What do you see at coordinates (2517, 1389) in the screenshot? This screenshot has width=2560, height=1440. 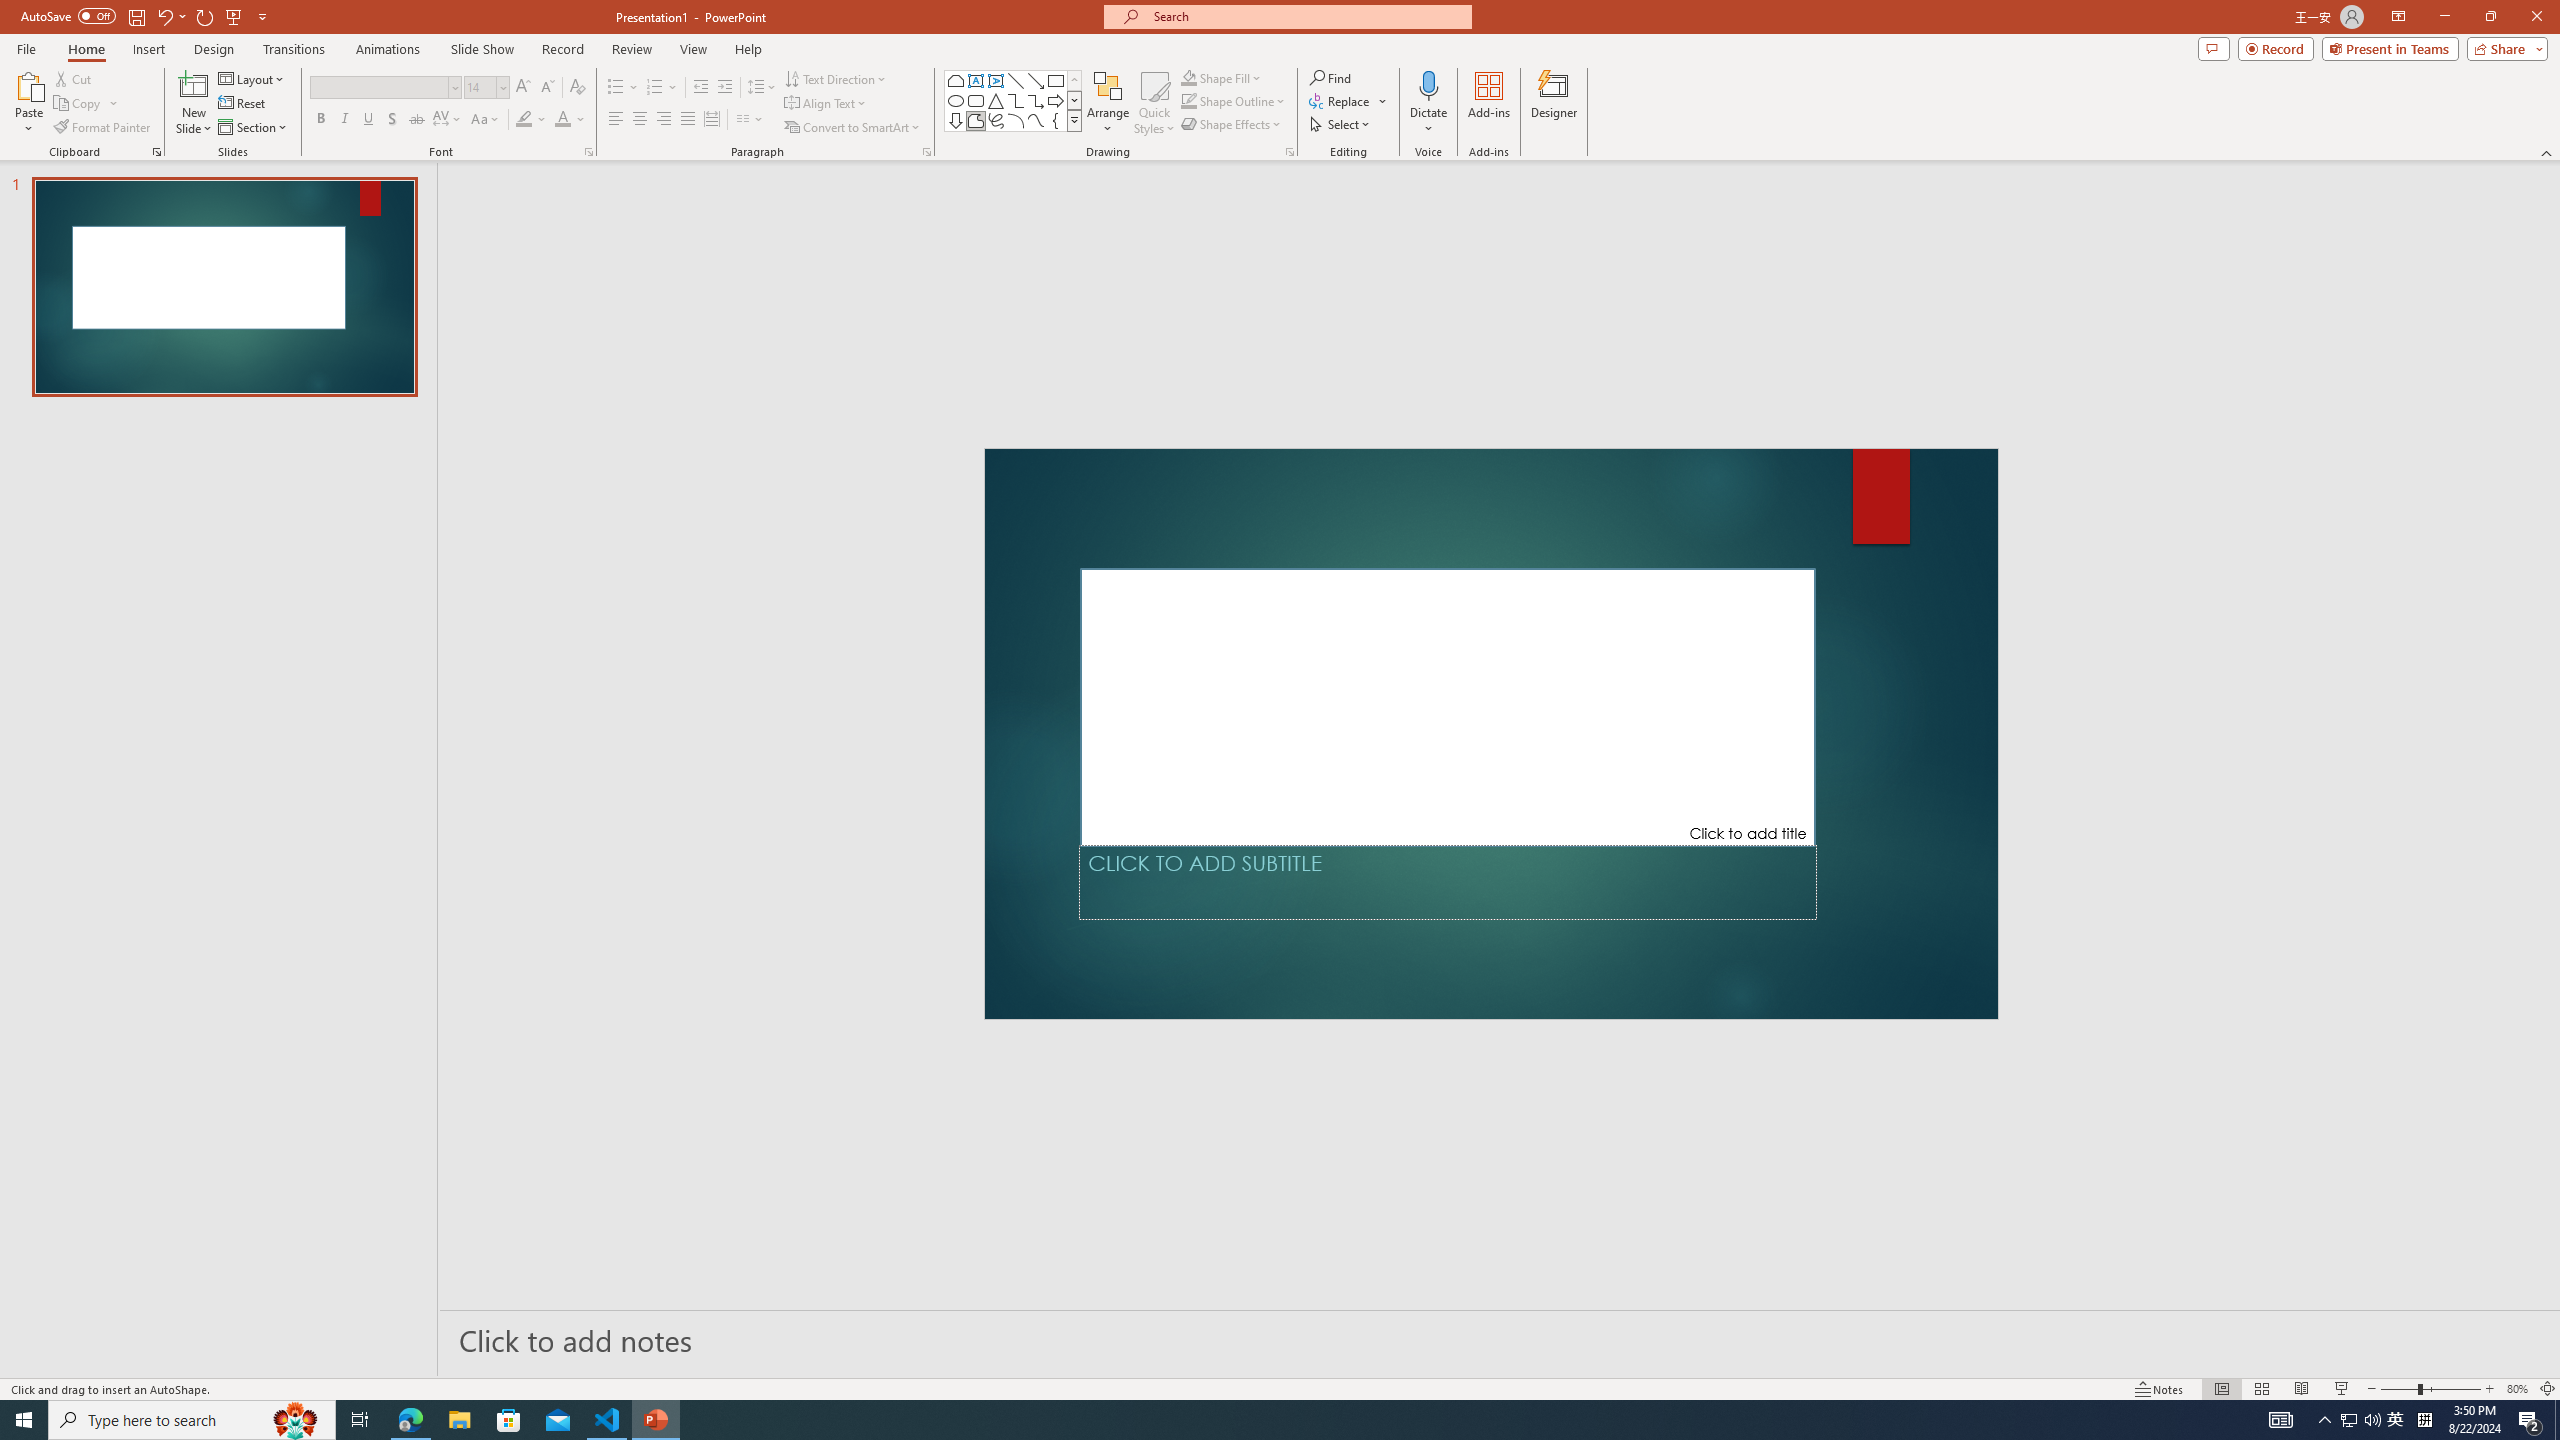 I see `Zoom 80%` at bounding box center [2517, 1389].